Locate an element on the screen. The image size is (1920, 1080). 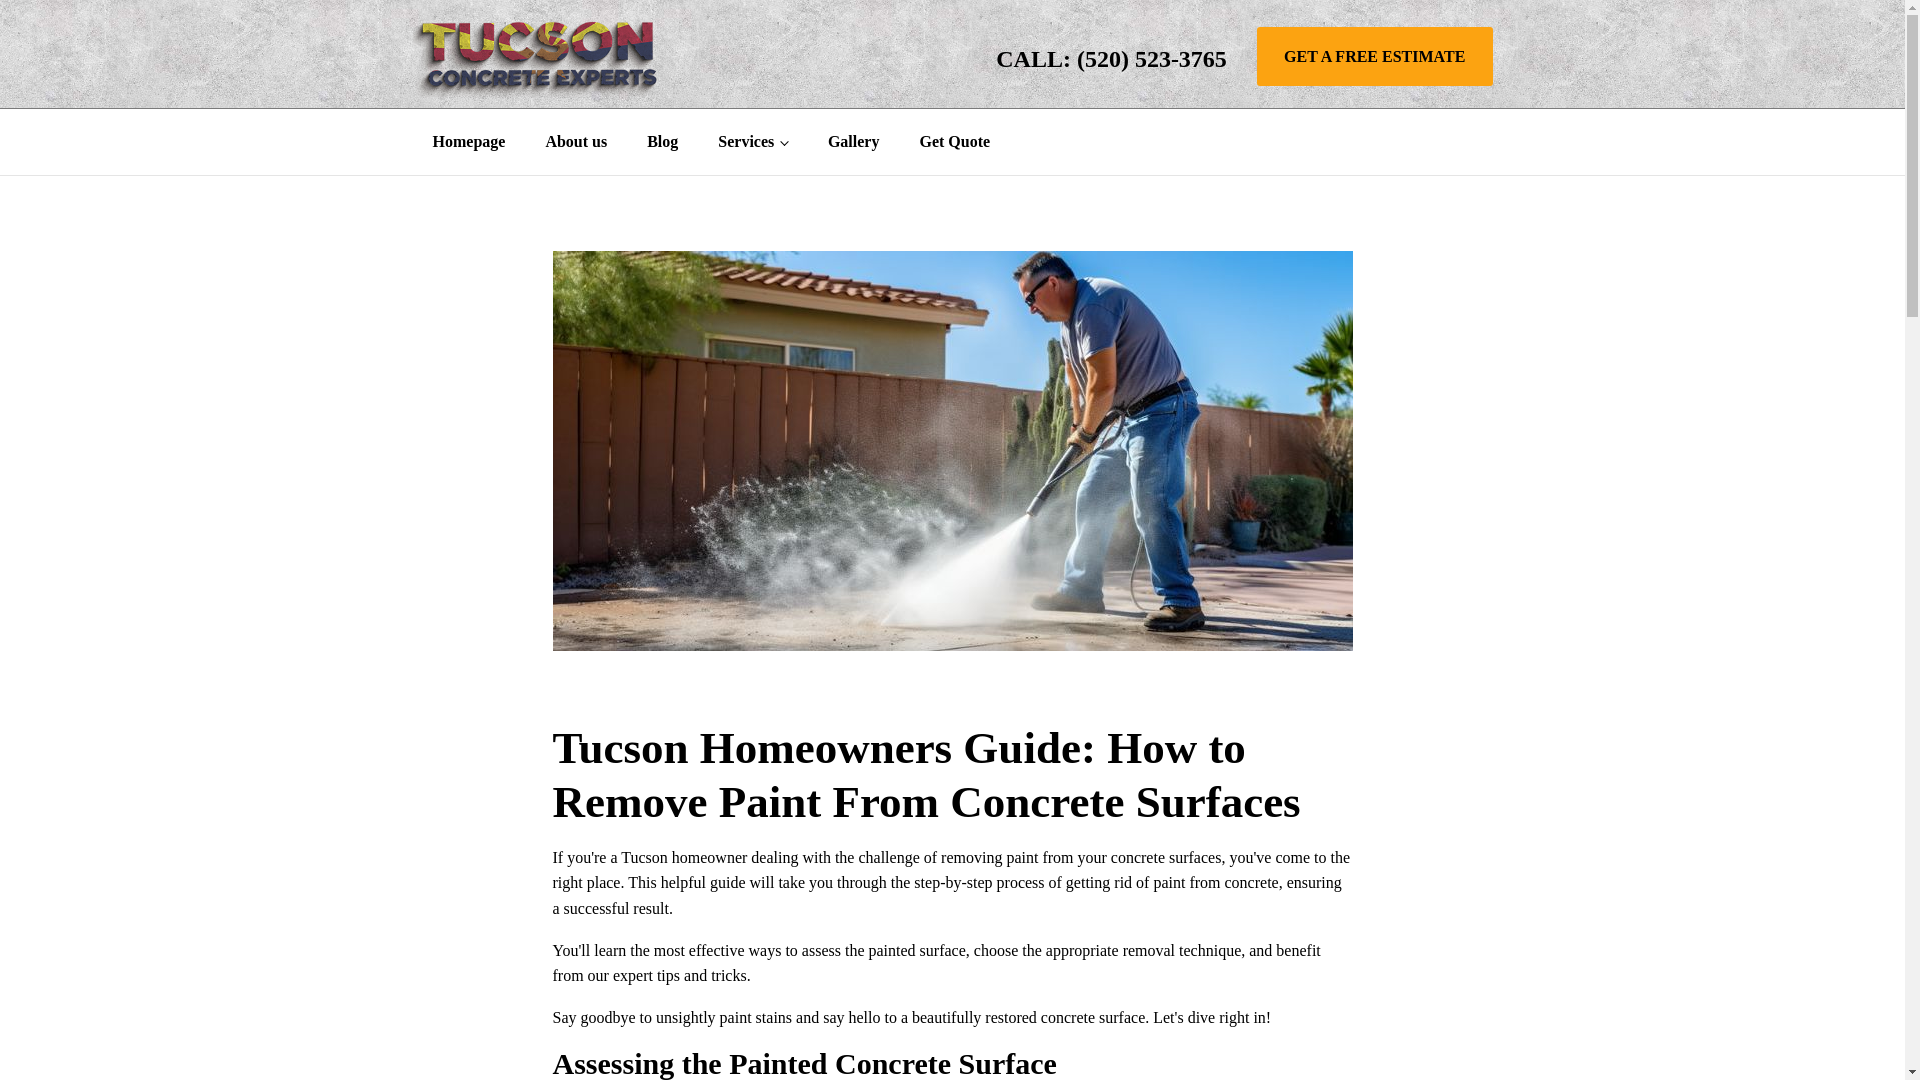
Blog is located at coordinates (662, 142).